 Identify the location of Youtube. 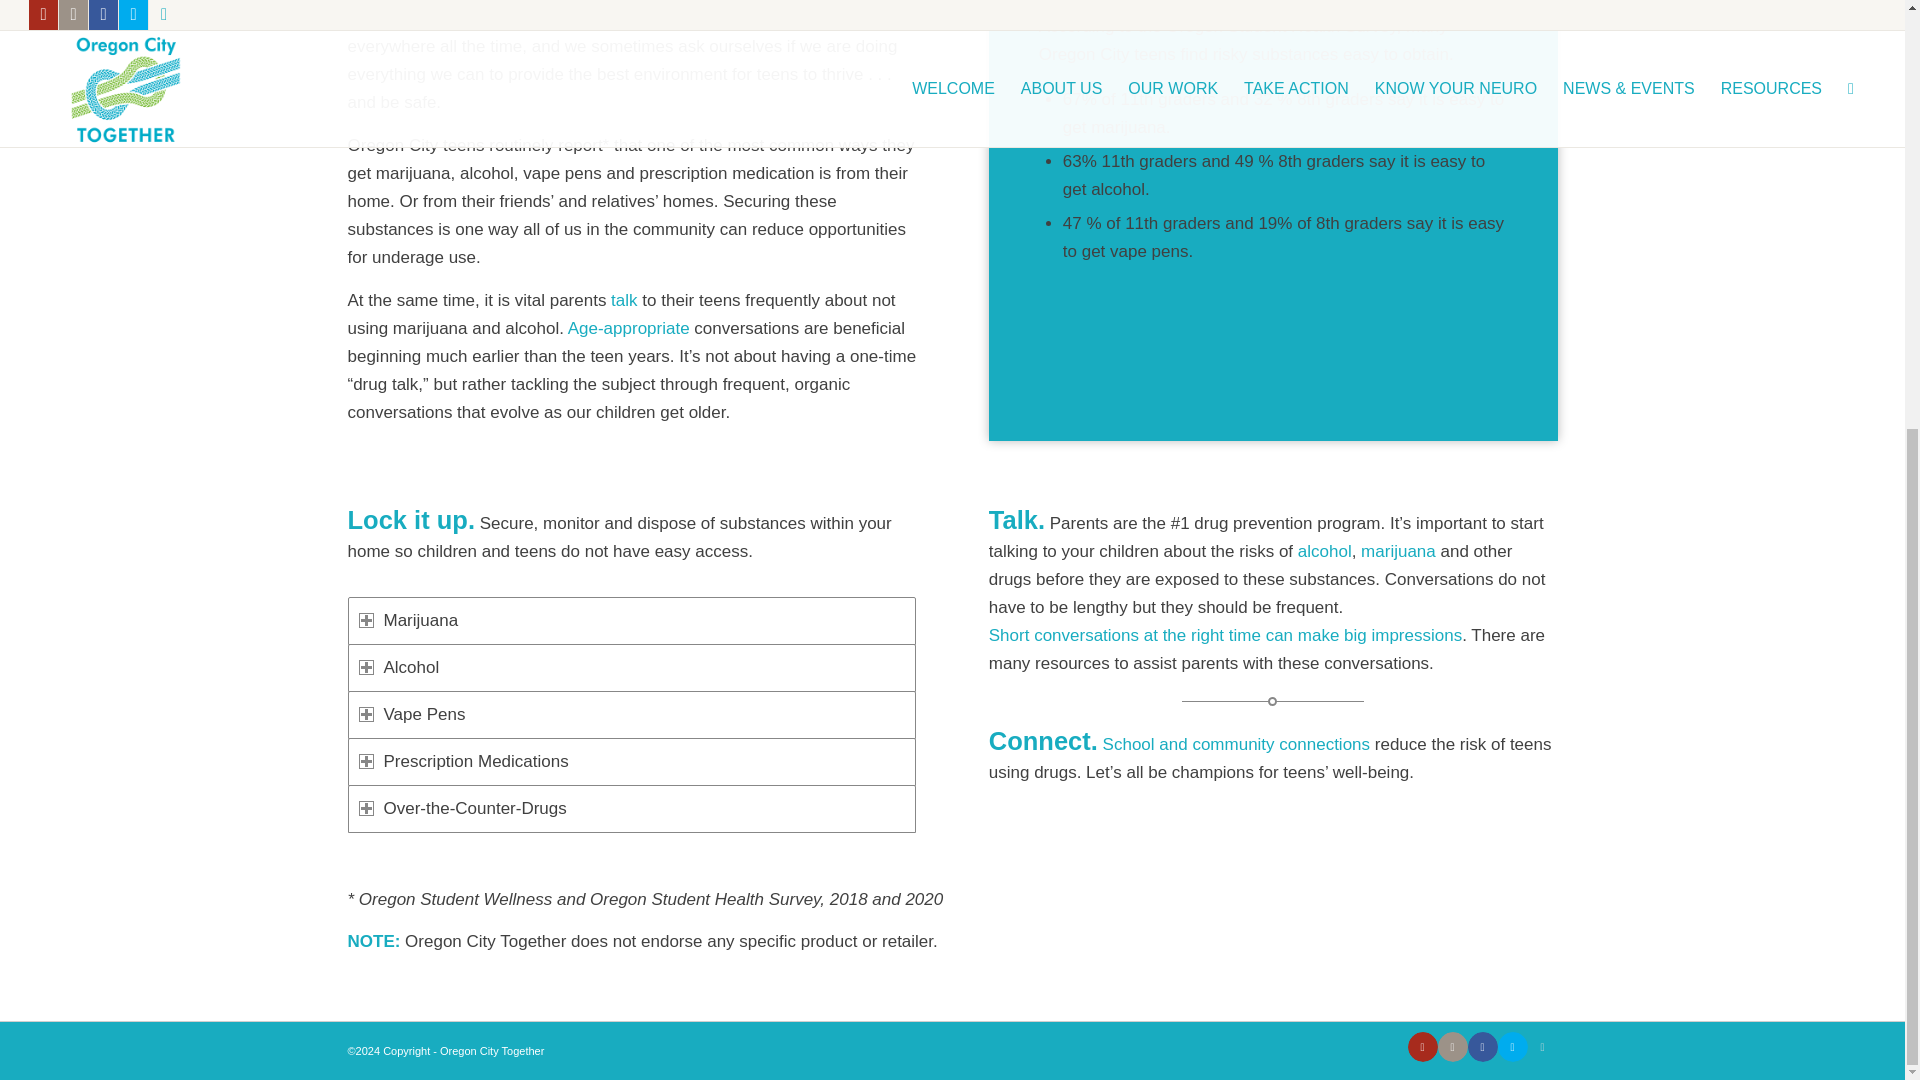
(1422, 1046).